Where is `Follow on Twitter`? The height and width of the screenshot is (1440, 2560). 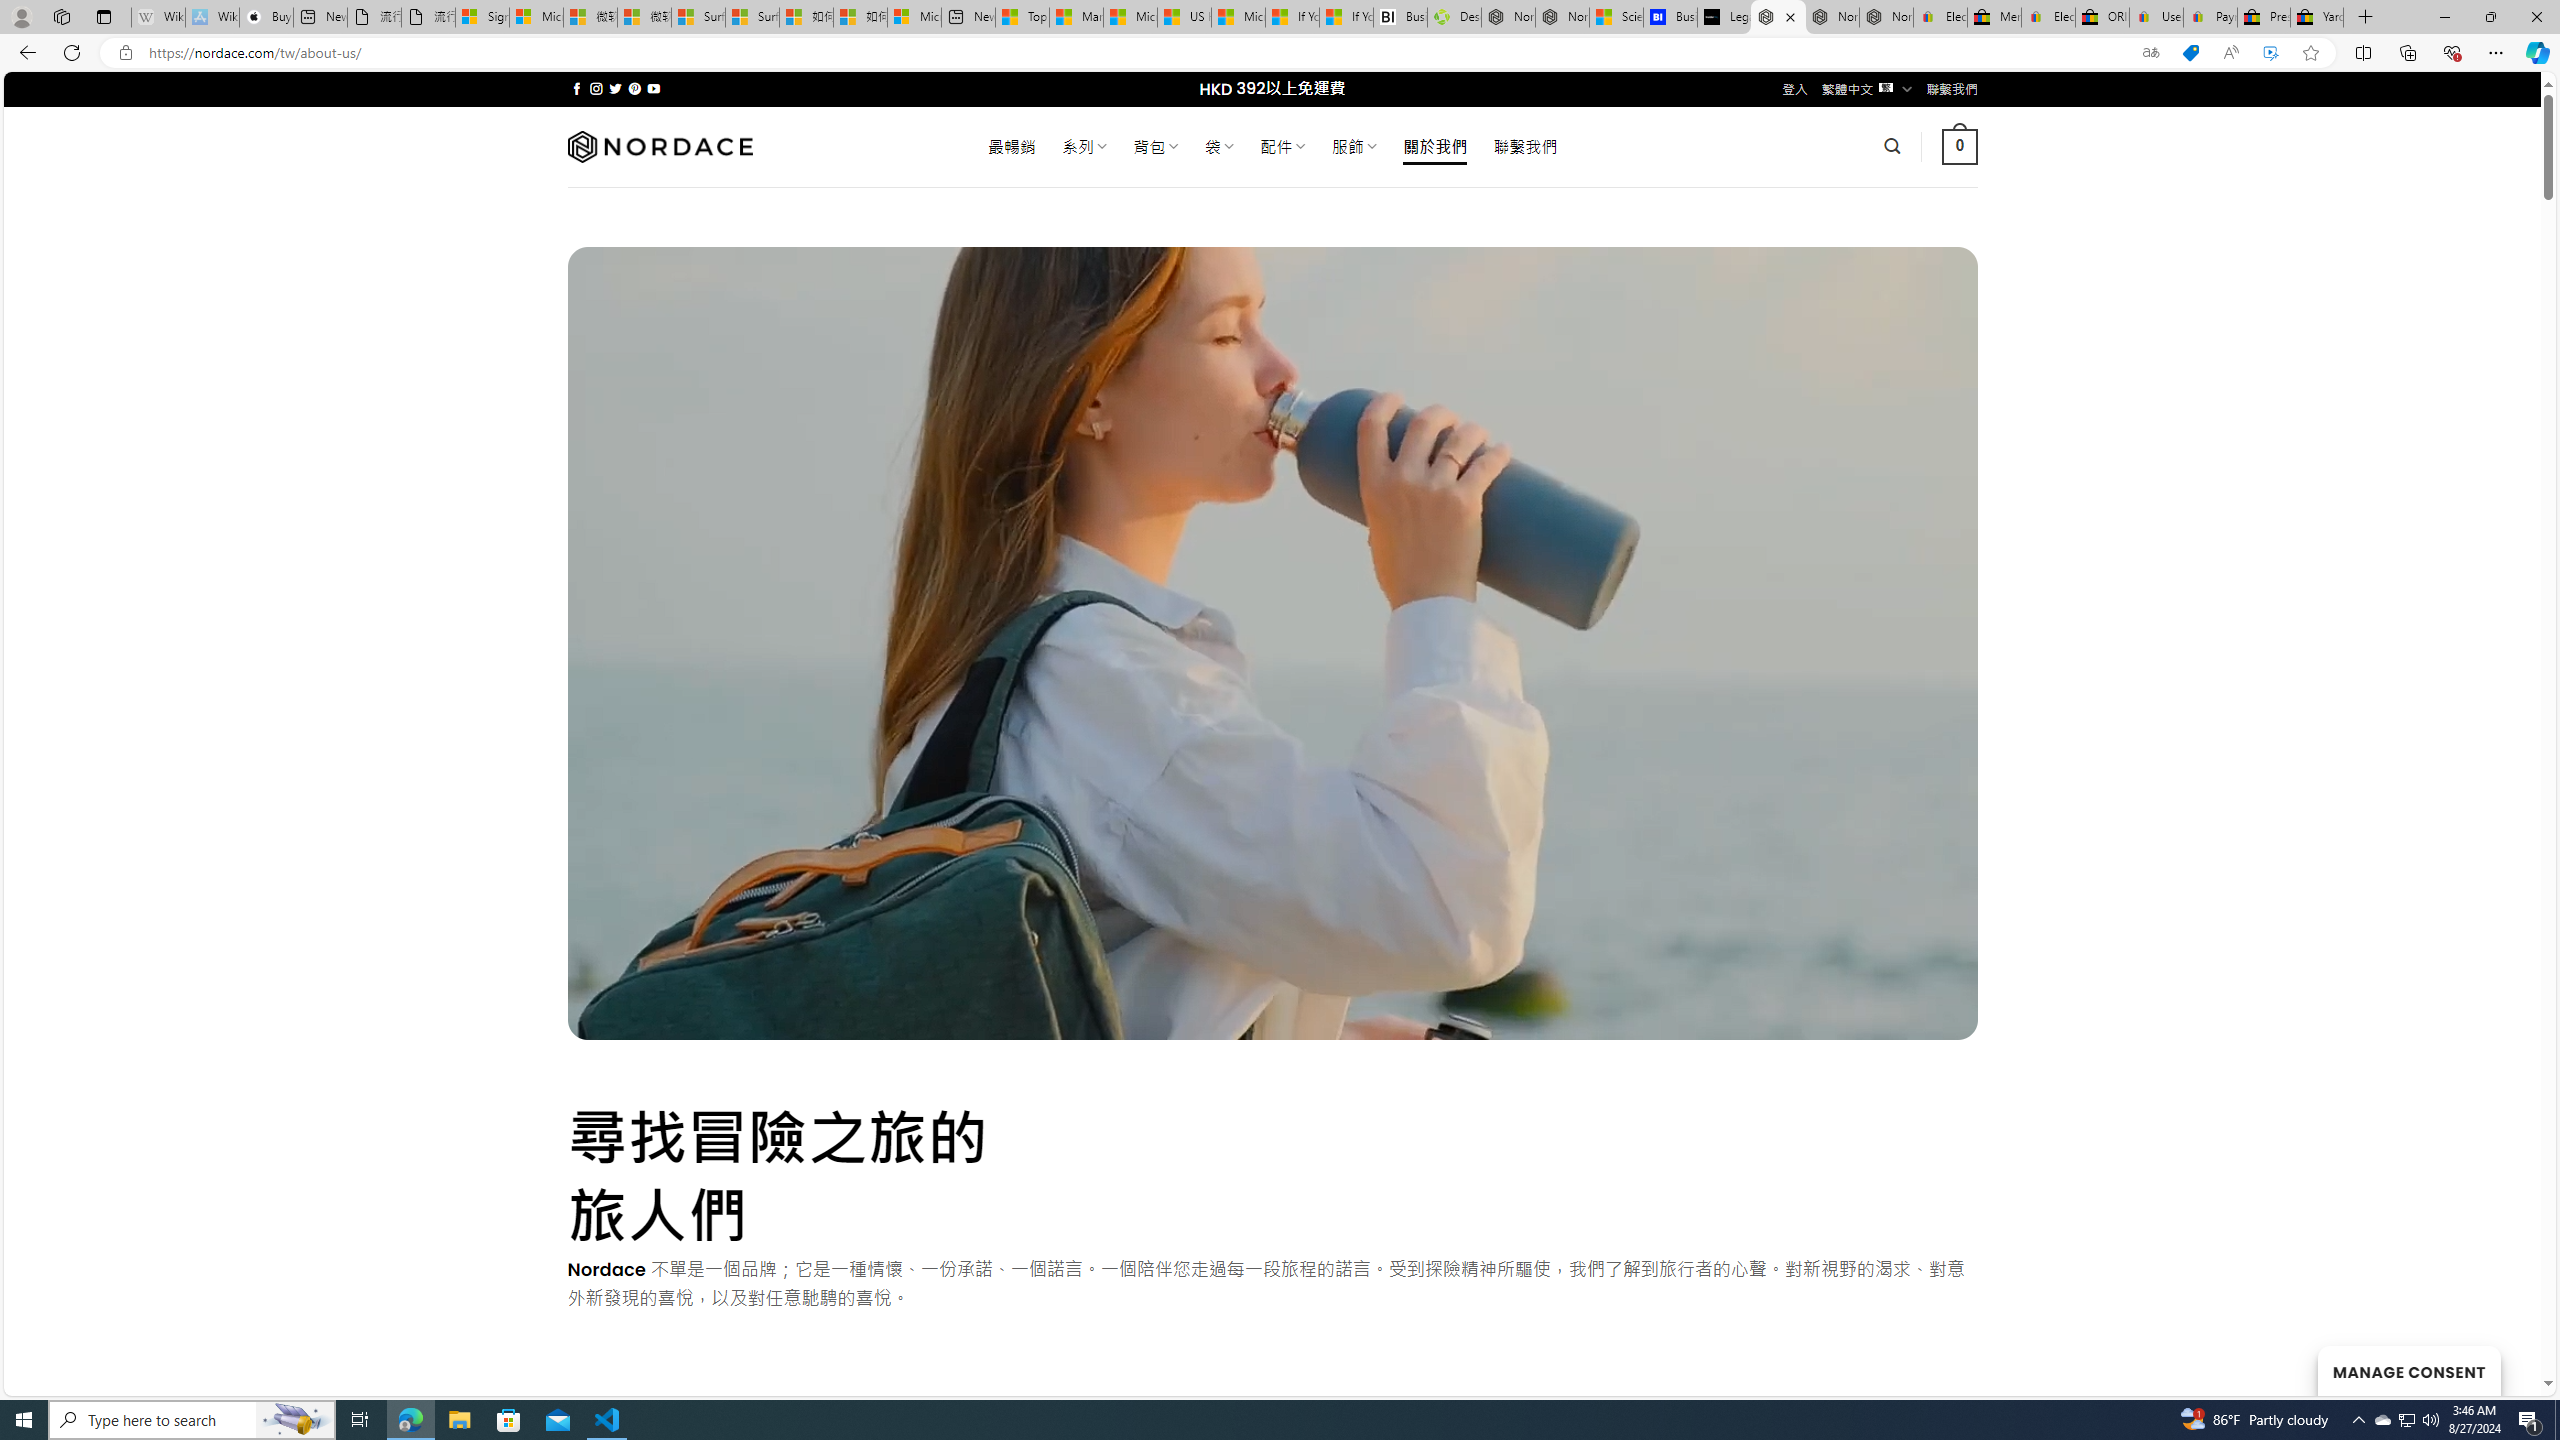 Follow on Twitter is located at coordinates (616, 88).